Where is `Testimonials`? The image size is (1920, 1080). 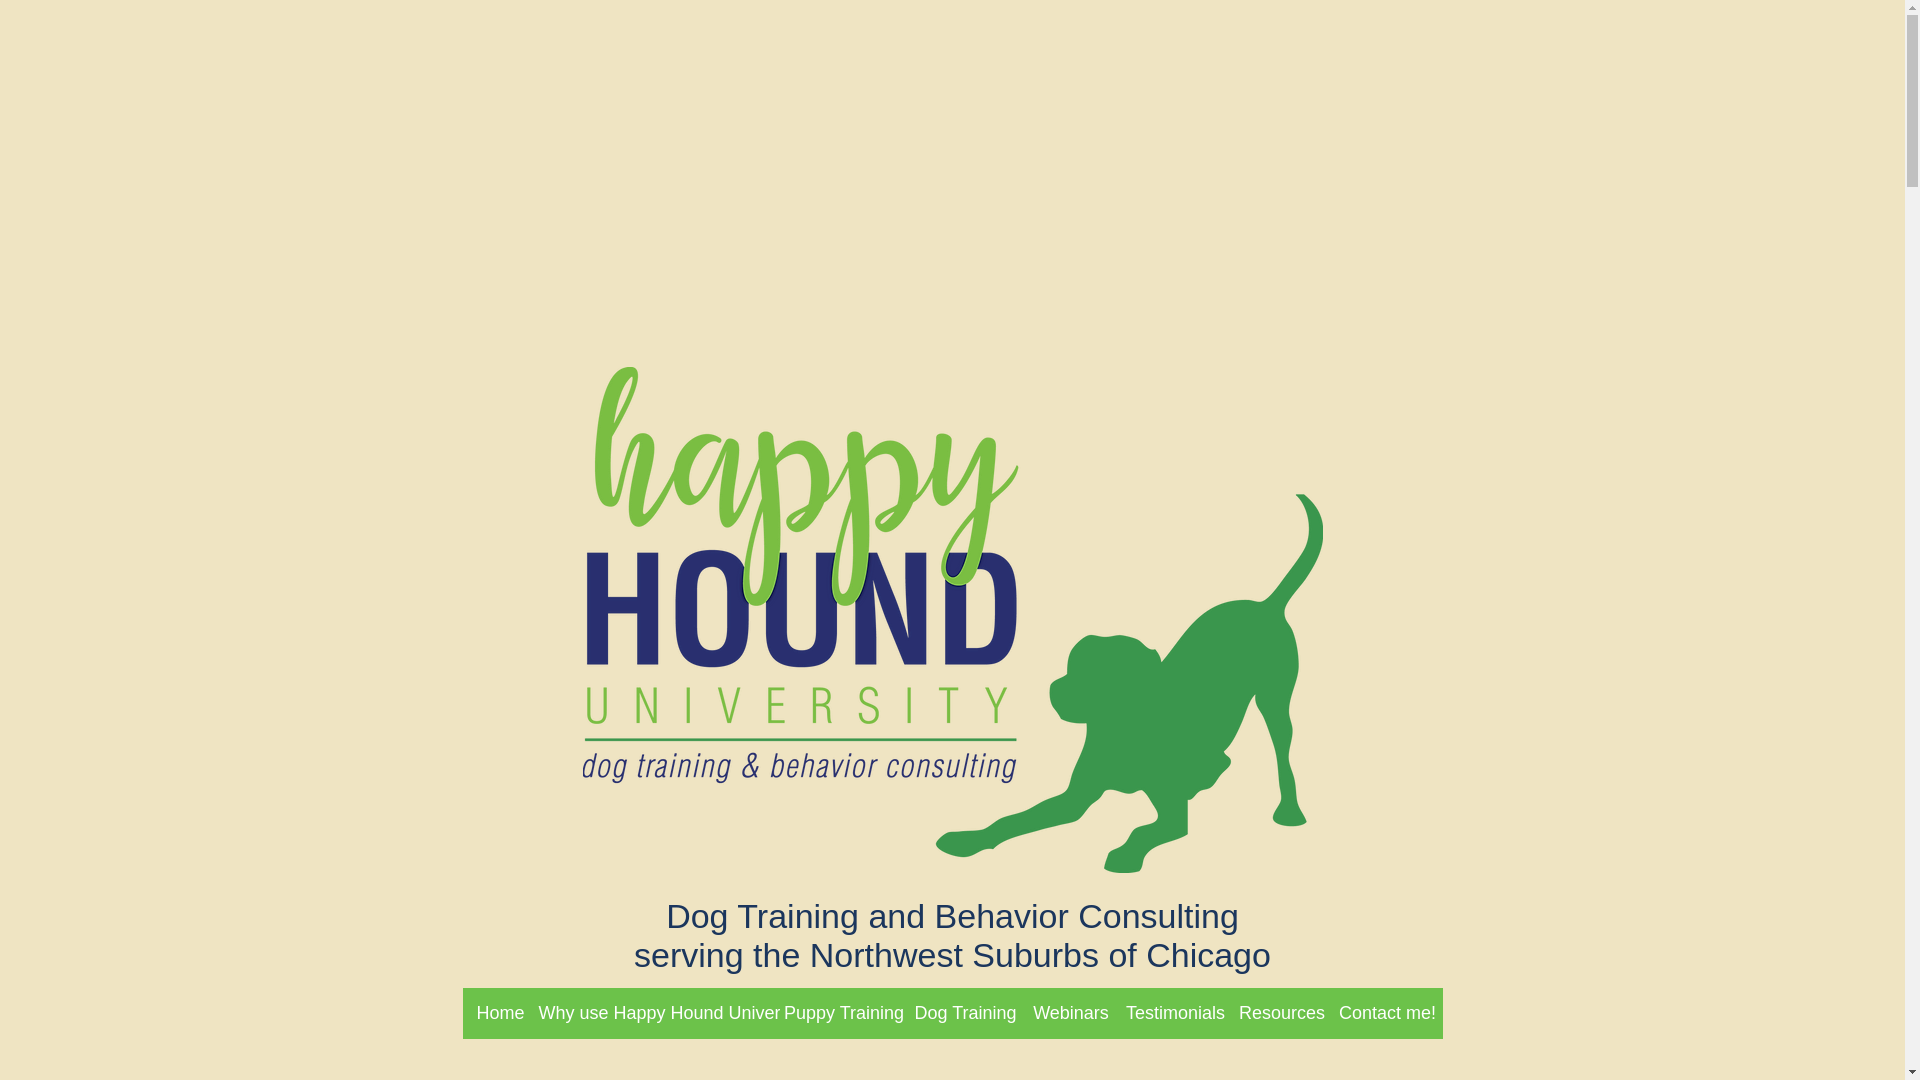
Testimonials is located at coordinates (1176, 1013).